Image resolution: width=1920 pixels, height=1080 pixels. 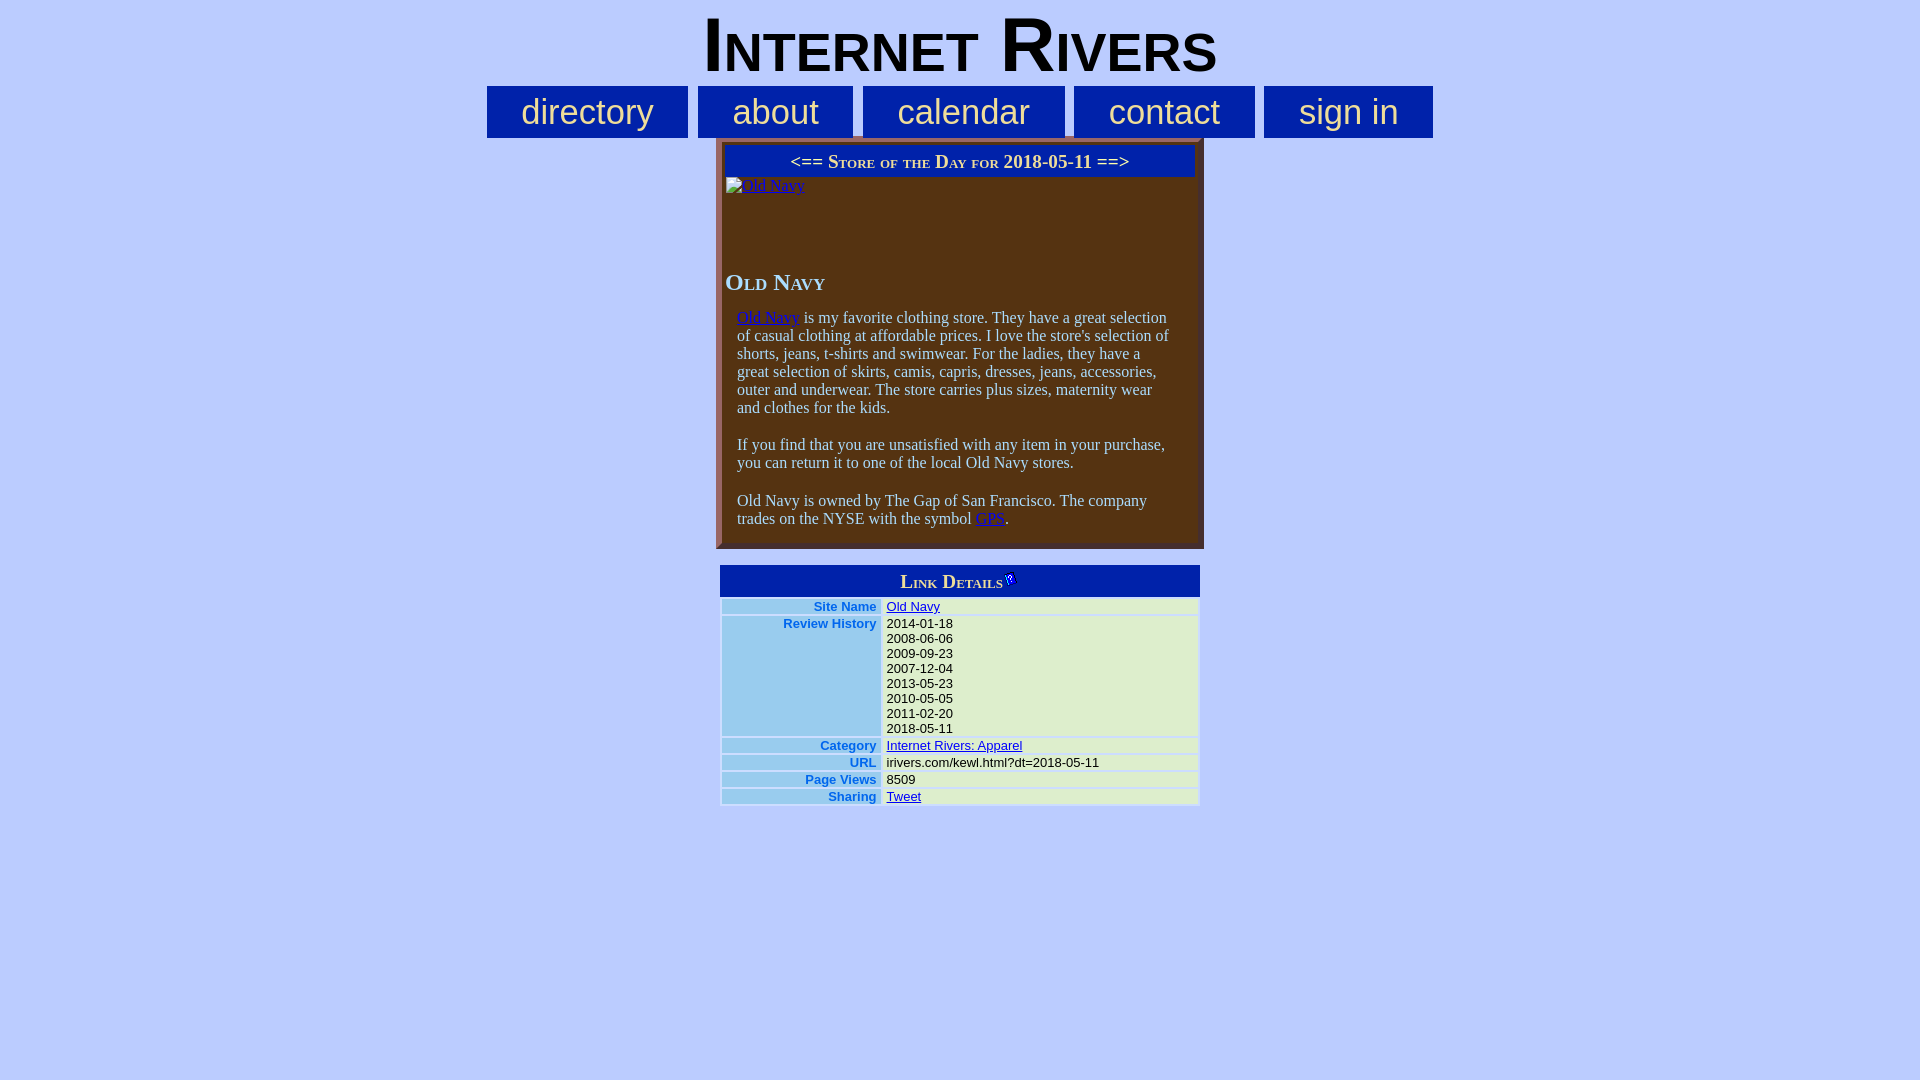 What do you see at coordinates (990, 518) in the screenshot?
I see `GPS` at bounding box center [990, 518].